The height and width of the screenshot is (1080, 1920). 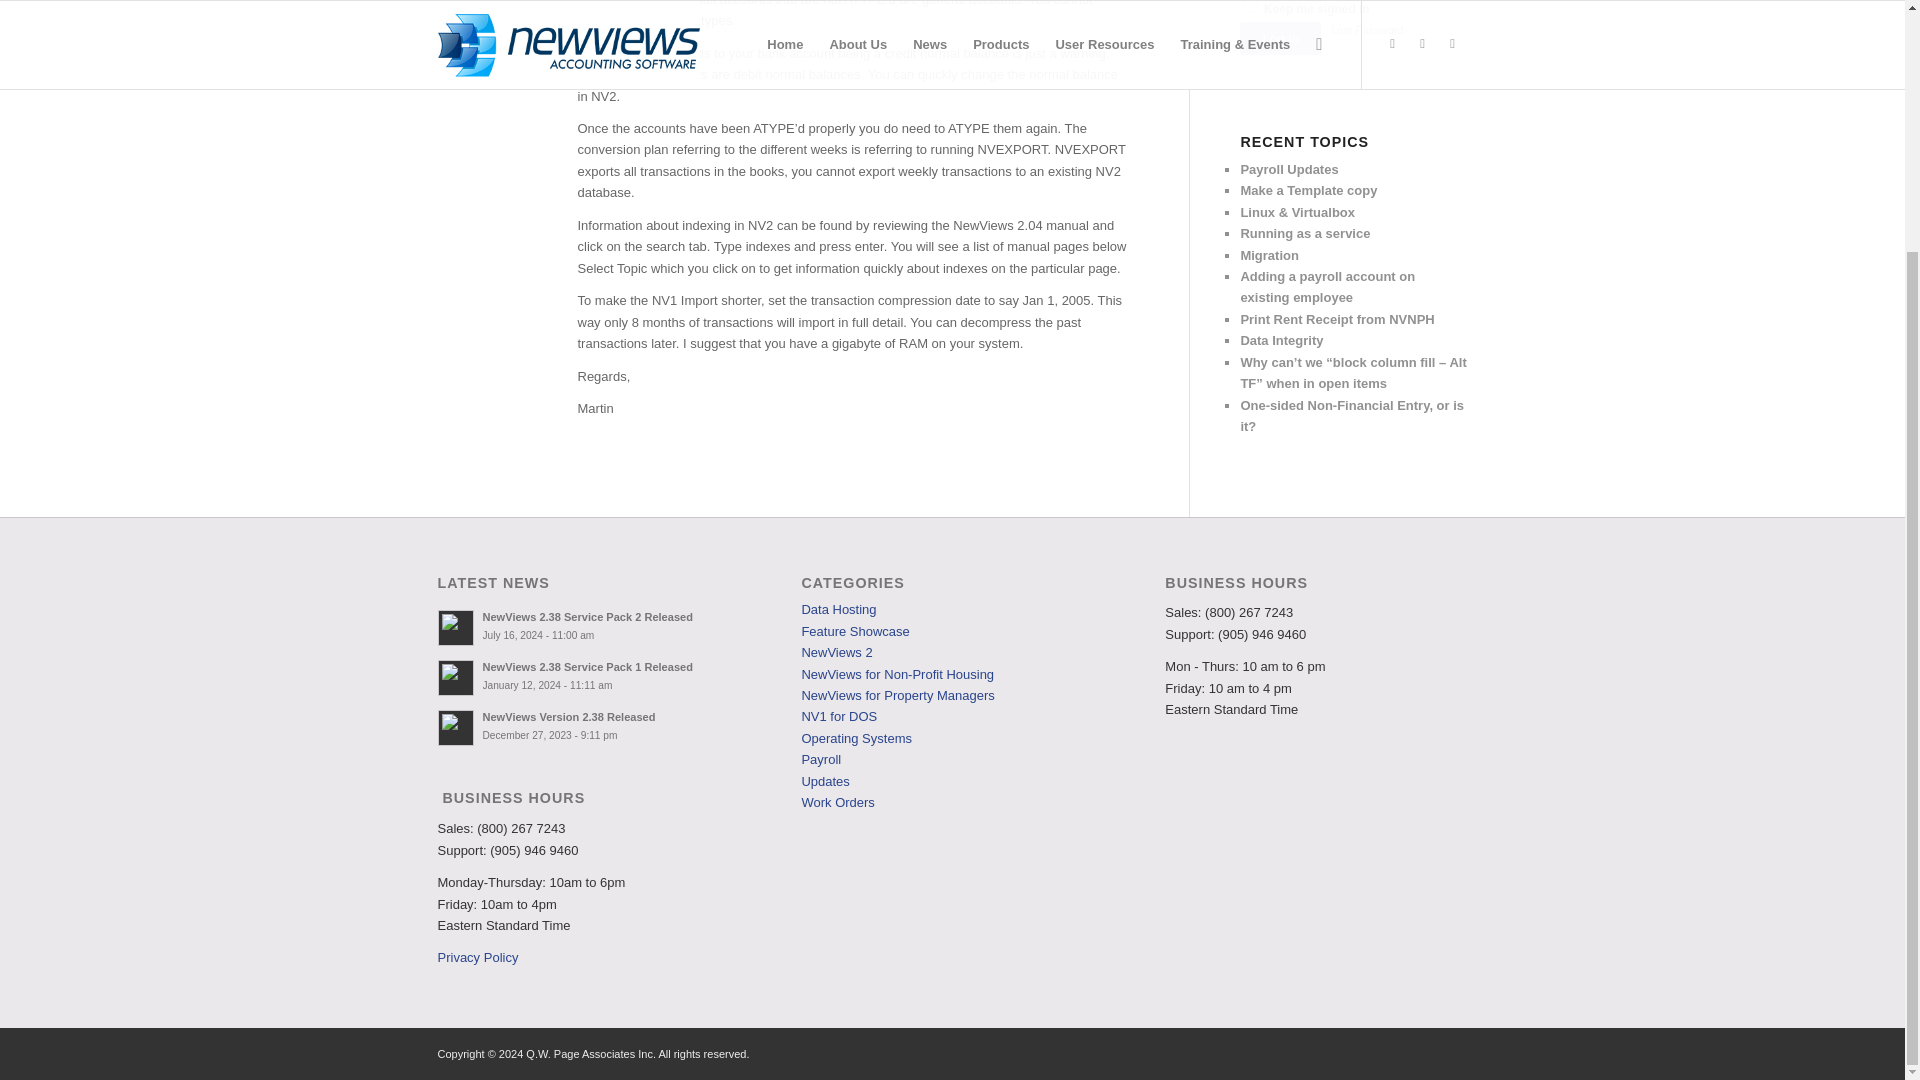 I want to click on Read: NewViews 2.38 Service Pack 1 Released, so click(x=456, y=677).